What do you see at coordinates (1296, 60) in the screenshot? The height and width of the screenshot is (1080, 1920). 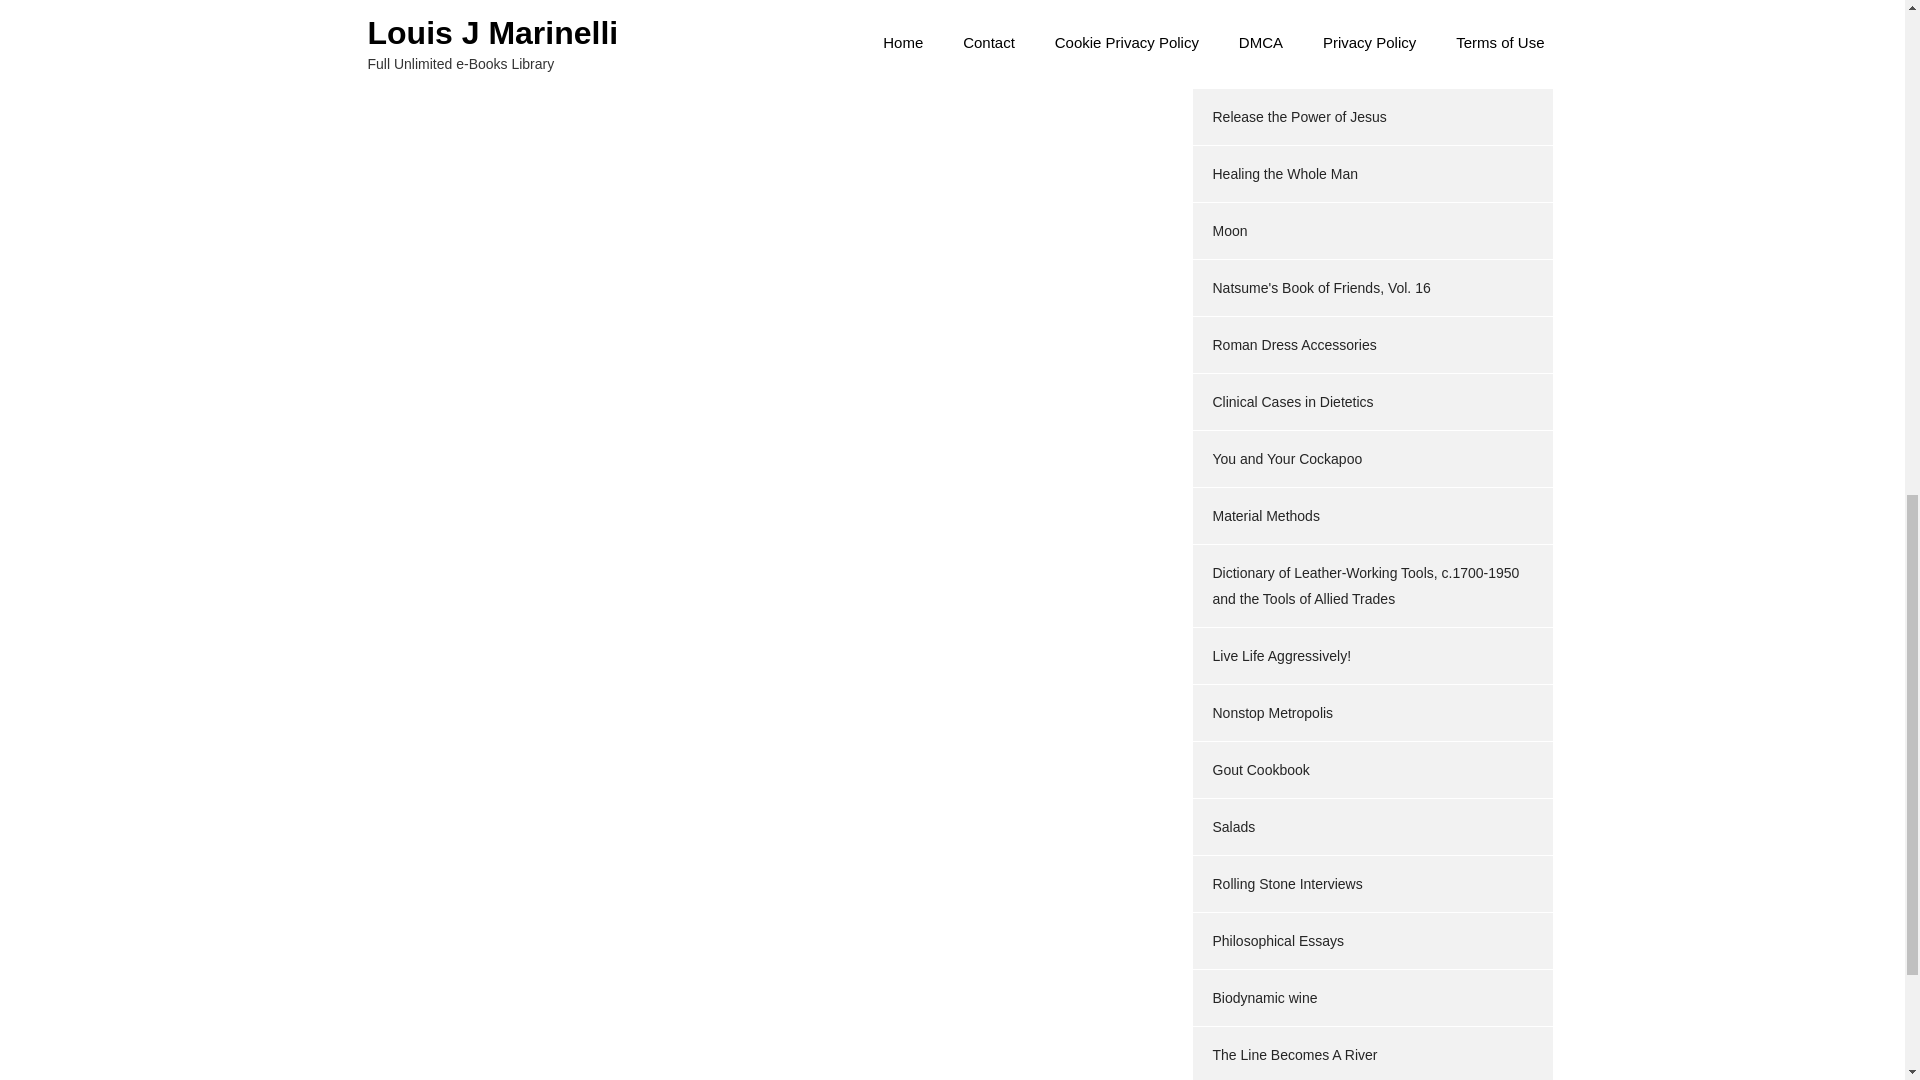 I see `The Uses of Digital Literacy` at bounding box center [1296, 60].